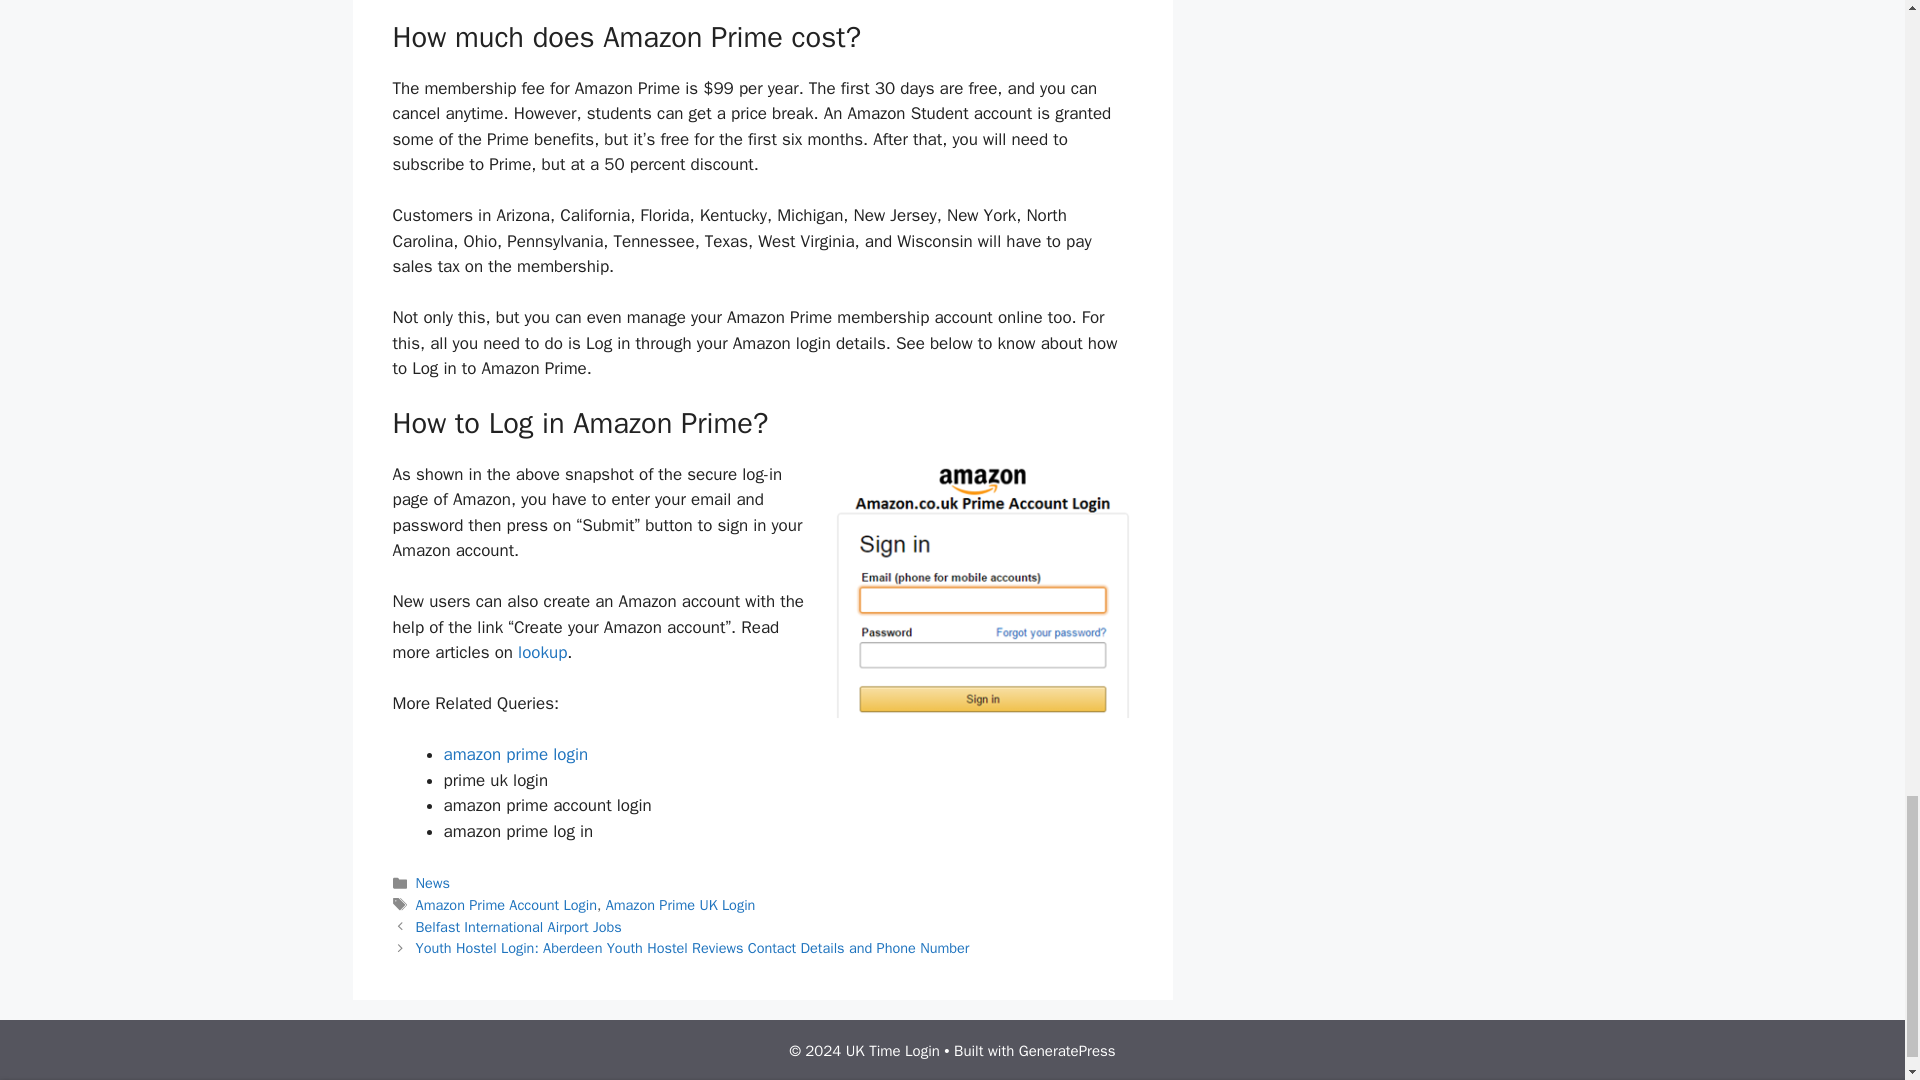  Describe the element at coordinates (432, 882) in the screenshot. I see `News` at that location.